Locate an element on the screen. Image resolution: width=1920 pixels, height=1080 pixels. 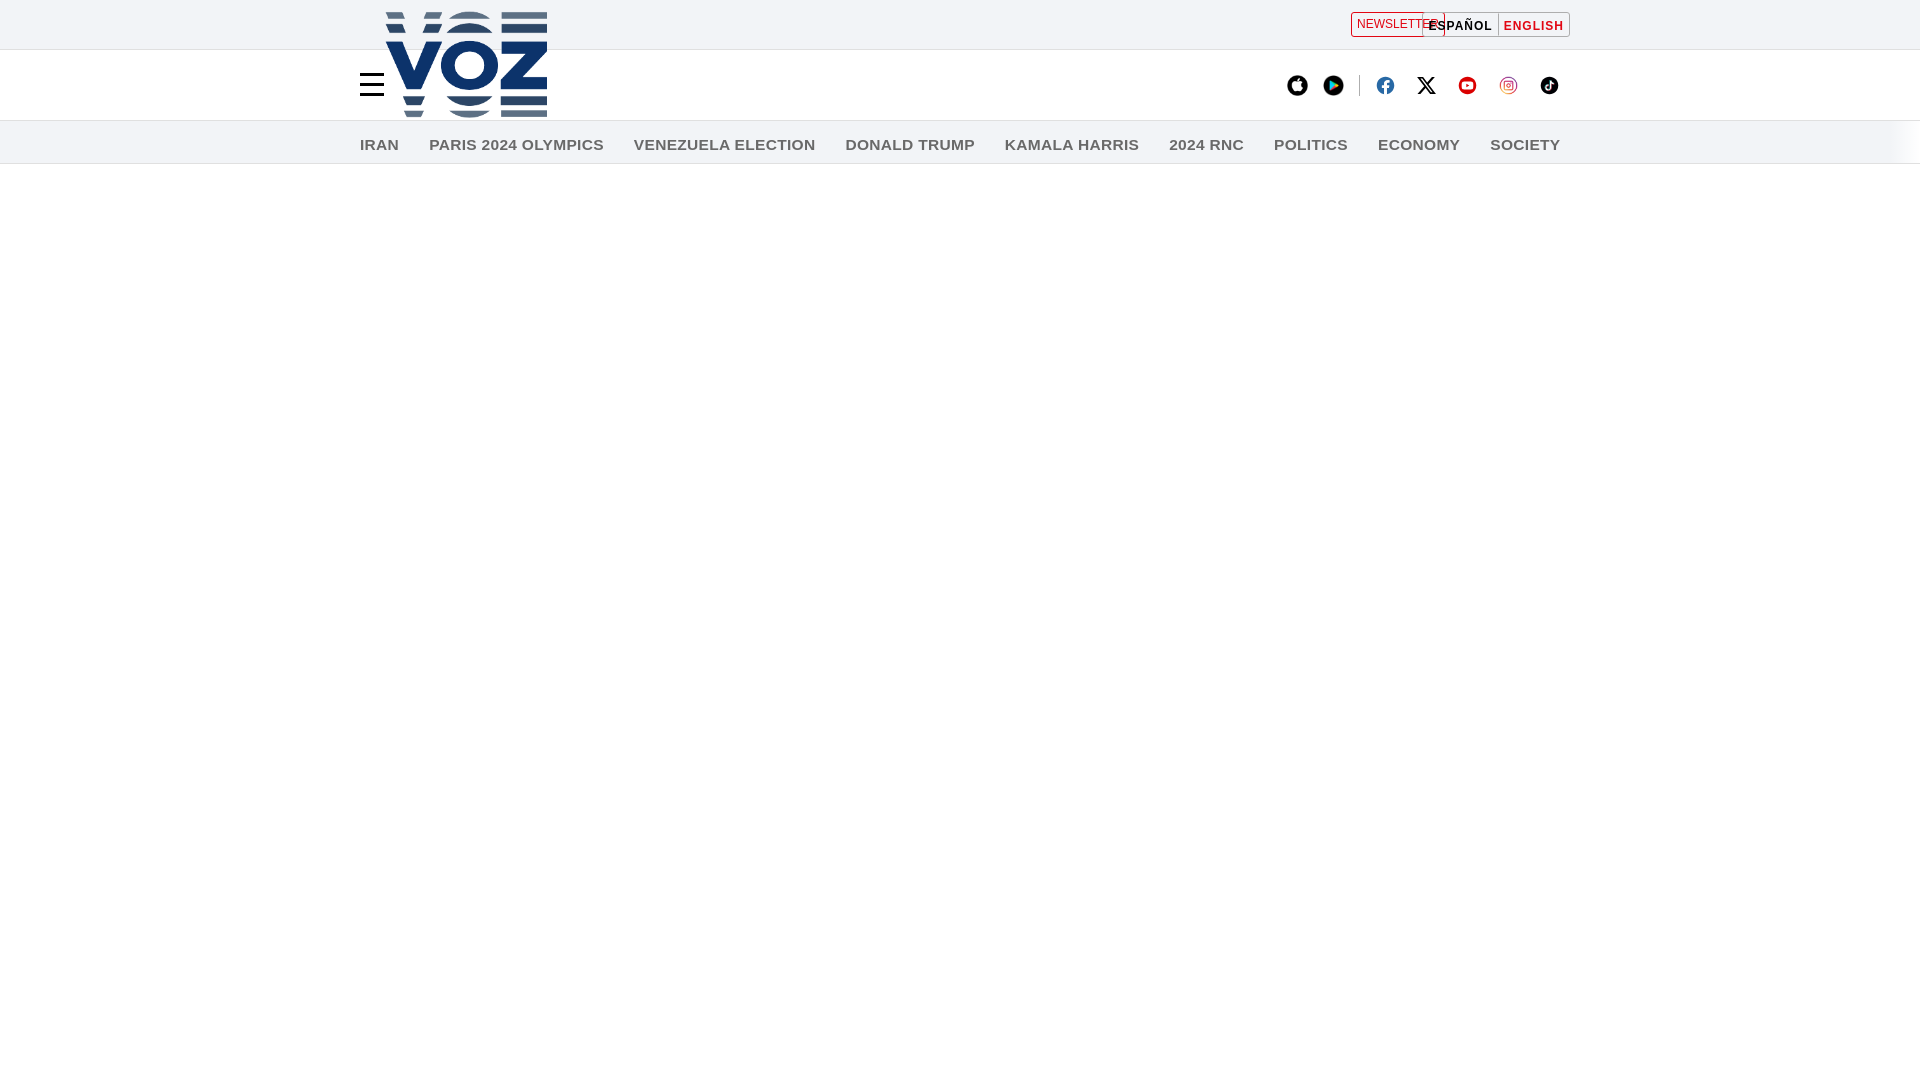
Paris 2024 Olympics is located at coordinates (516, 145).